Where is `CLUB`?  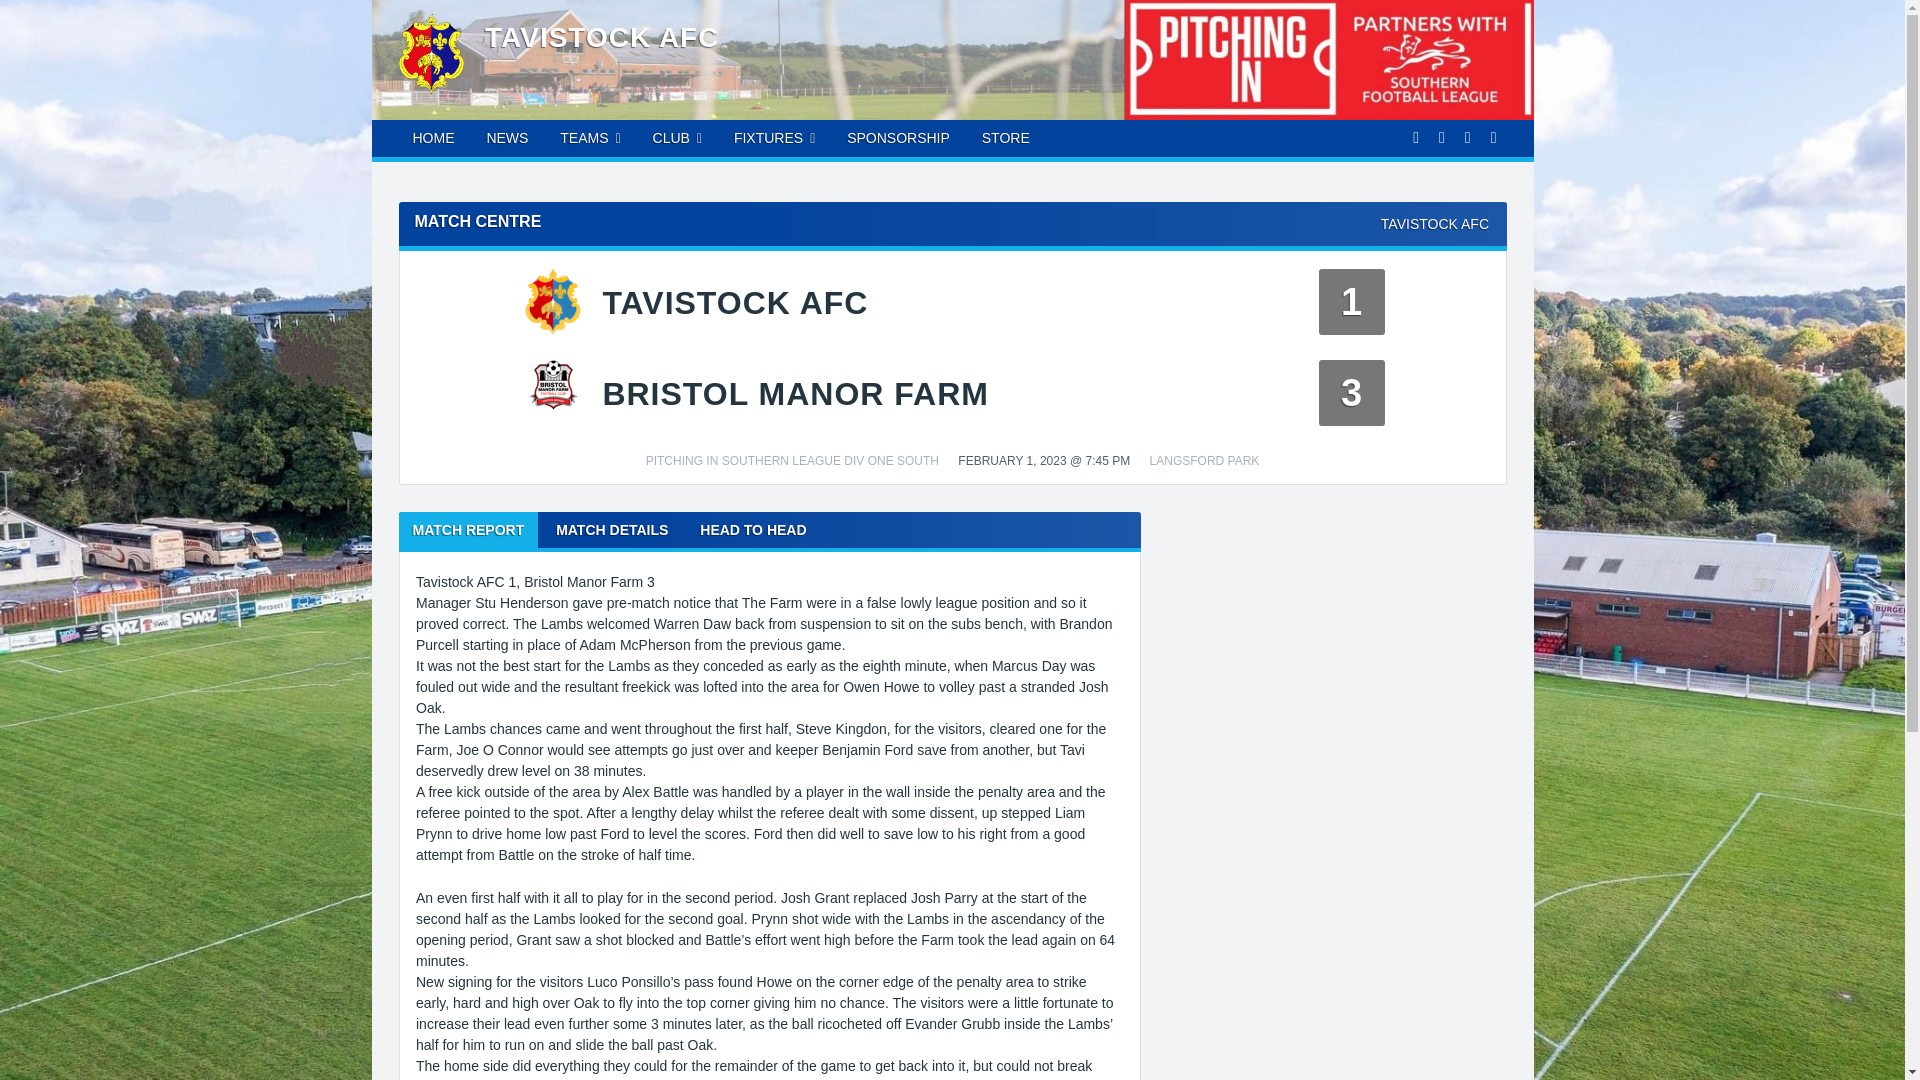
CLUB is located at coordinates (678, 138).